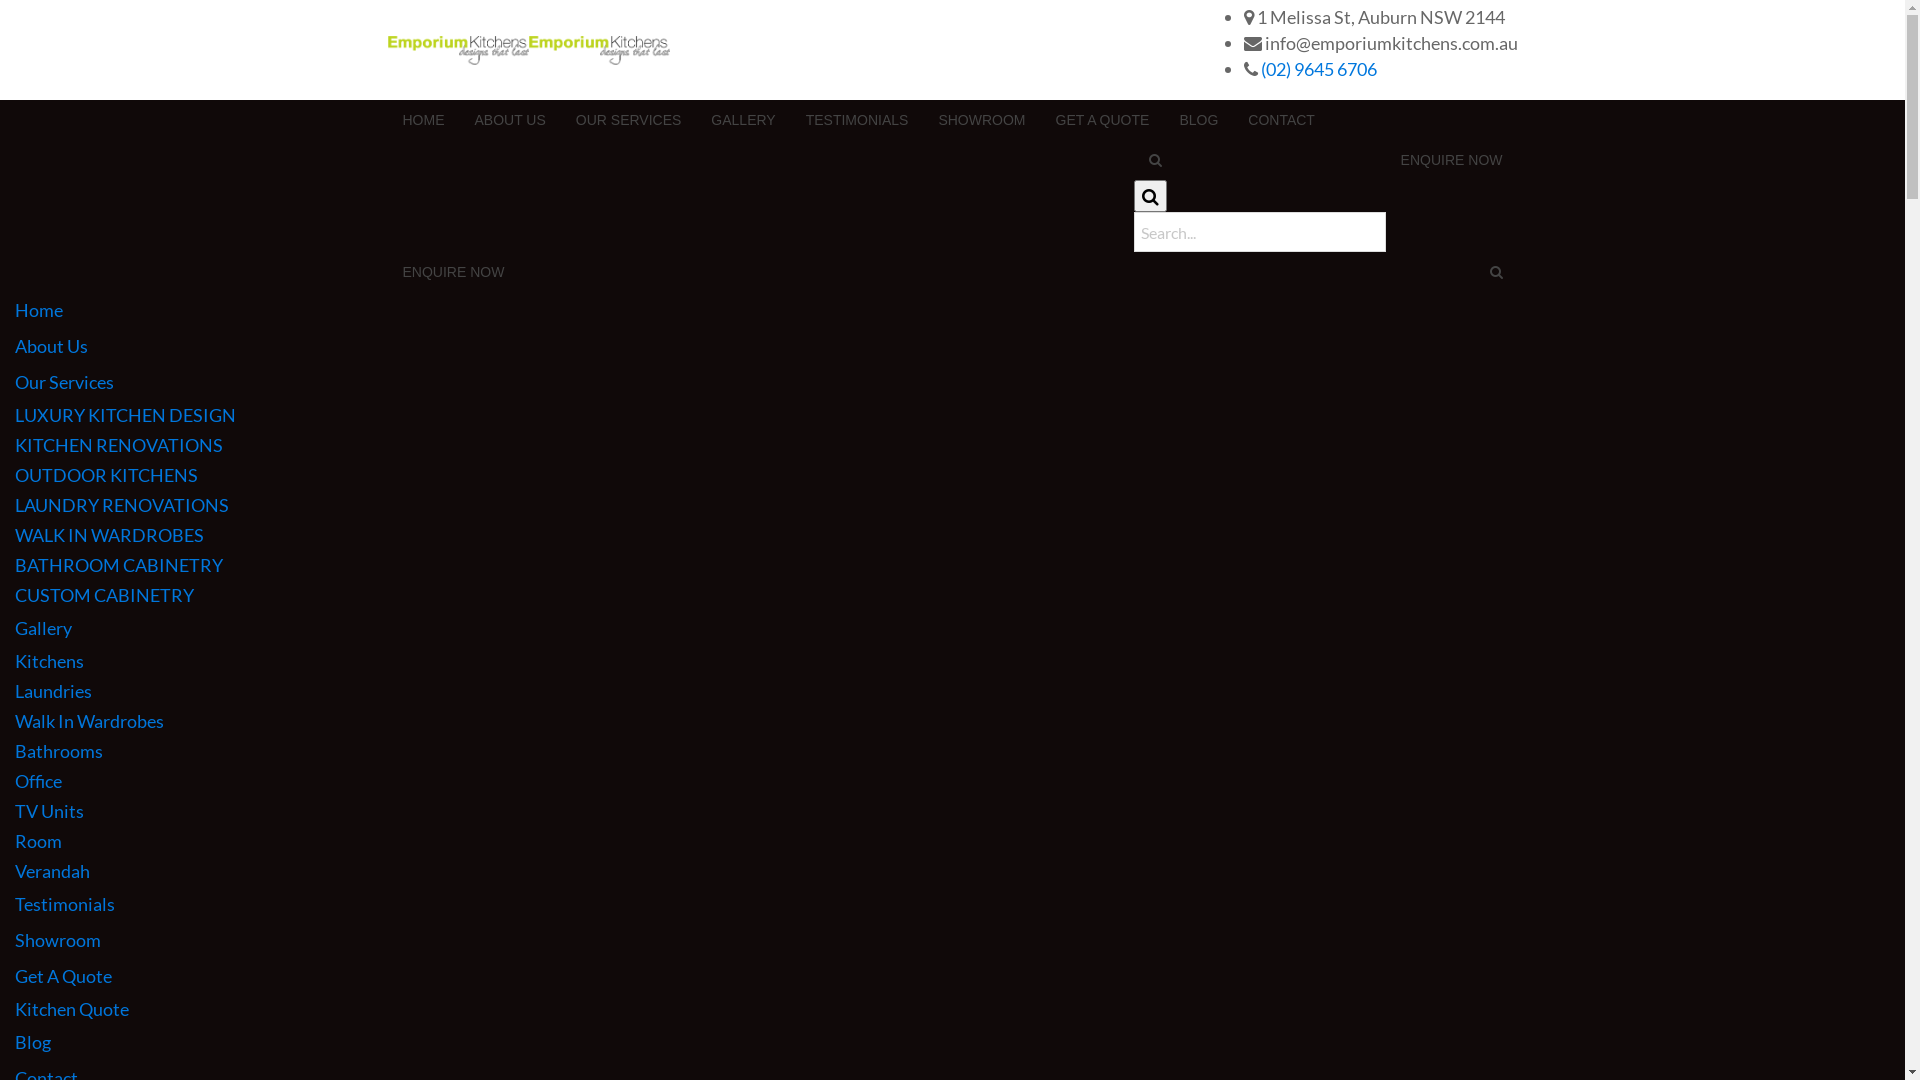 Image resolution: width=1920 pixels, height=1080 pixels. What do you see at coordinates (960, 475) in the screenshot?
I see `OUTDOOR KITCHENS` at bounding box center [960, 475].